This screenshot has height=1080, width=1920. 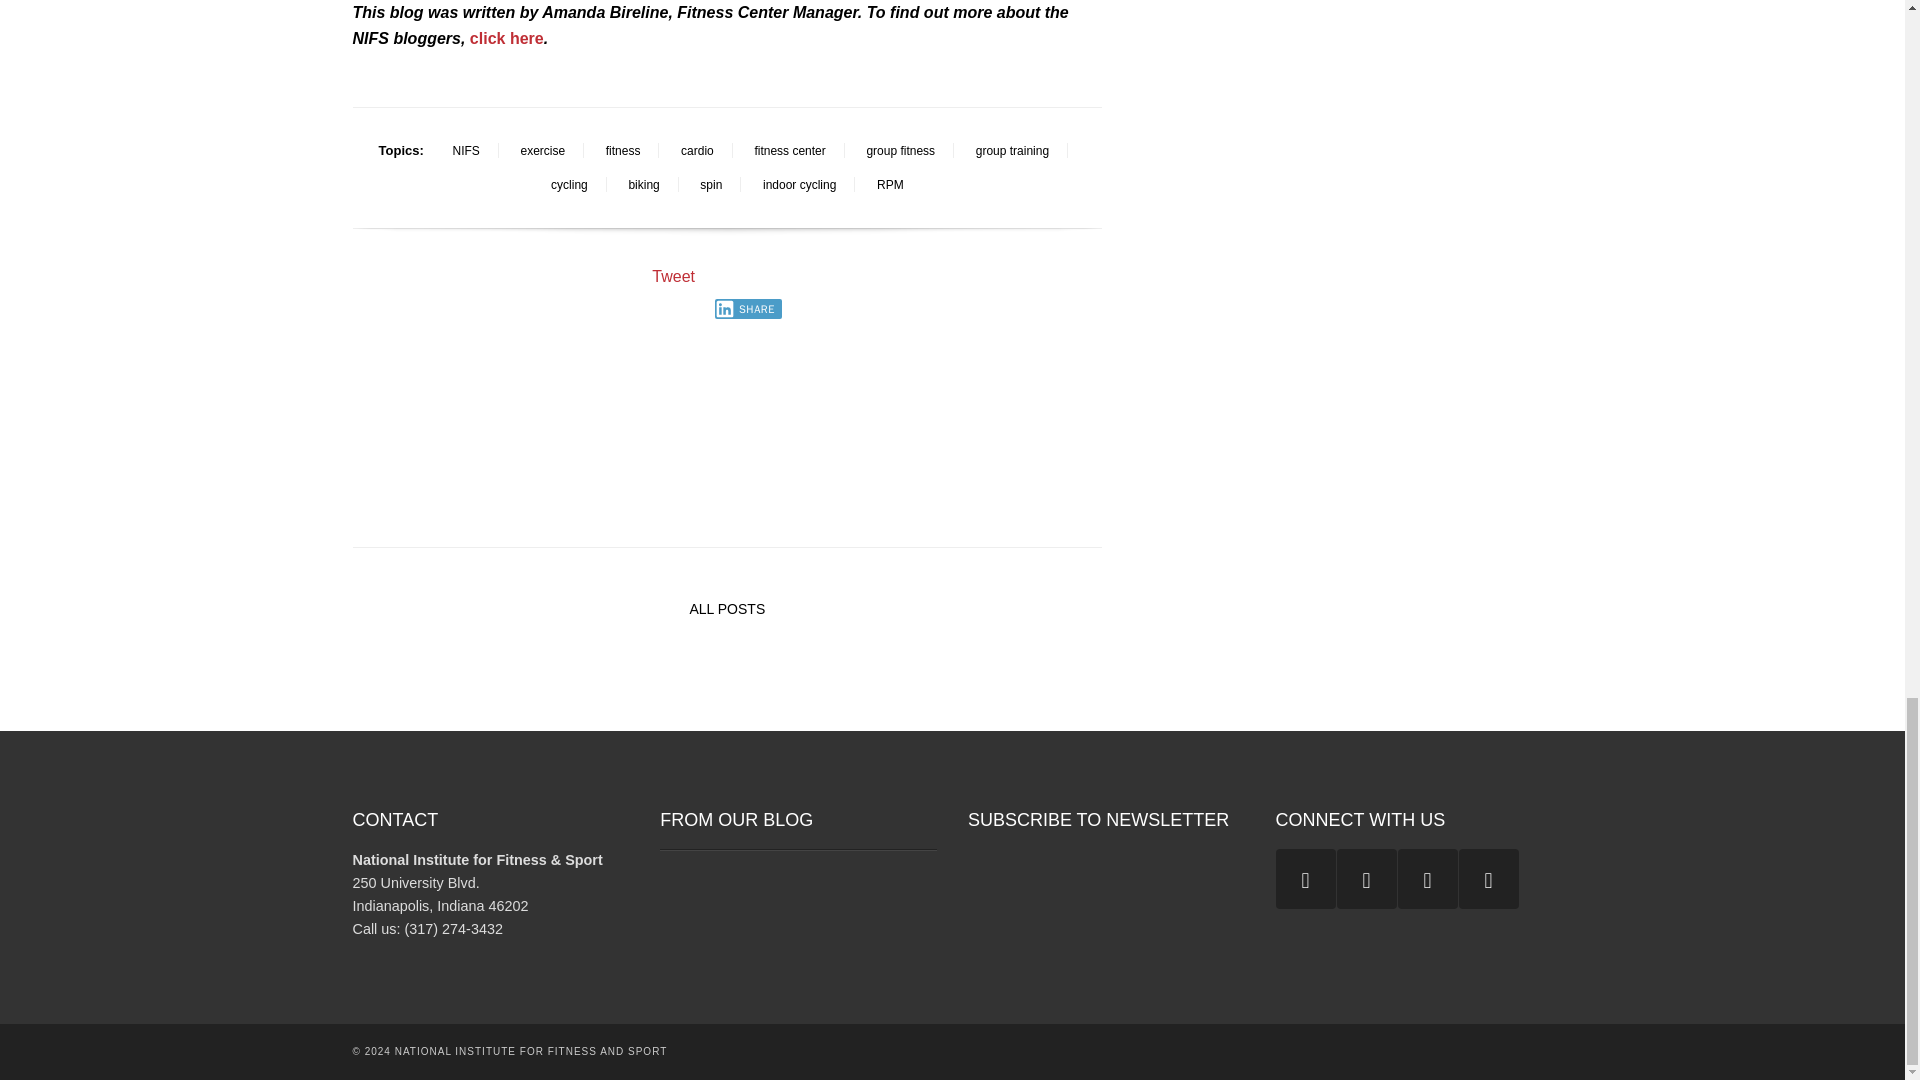 What do you see at coordinates (1488, 878) in the screenshot?
I see `Follow us on Twitter` at bounding box center [1488, 878].